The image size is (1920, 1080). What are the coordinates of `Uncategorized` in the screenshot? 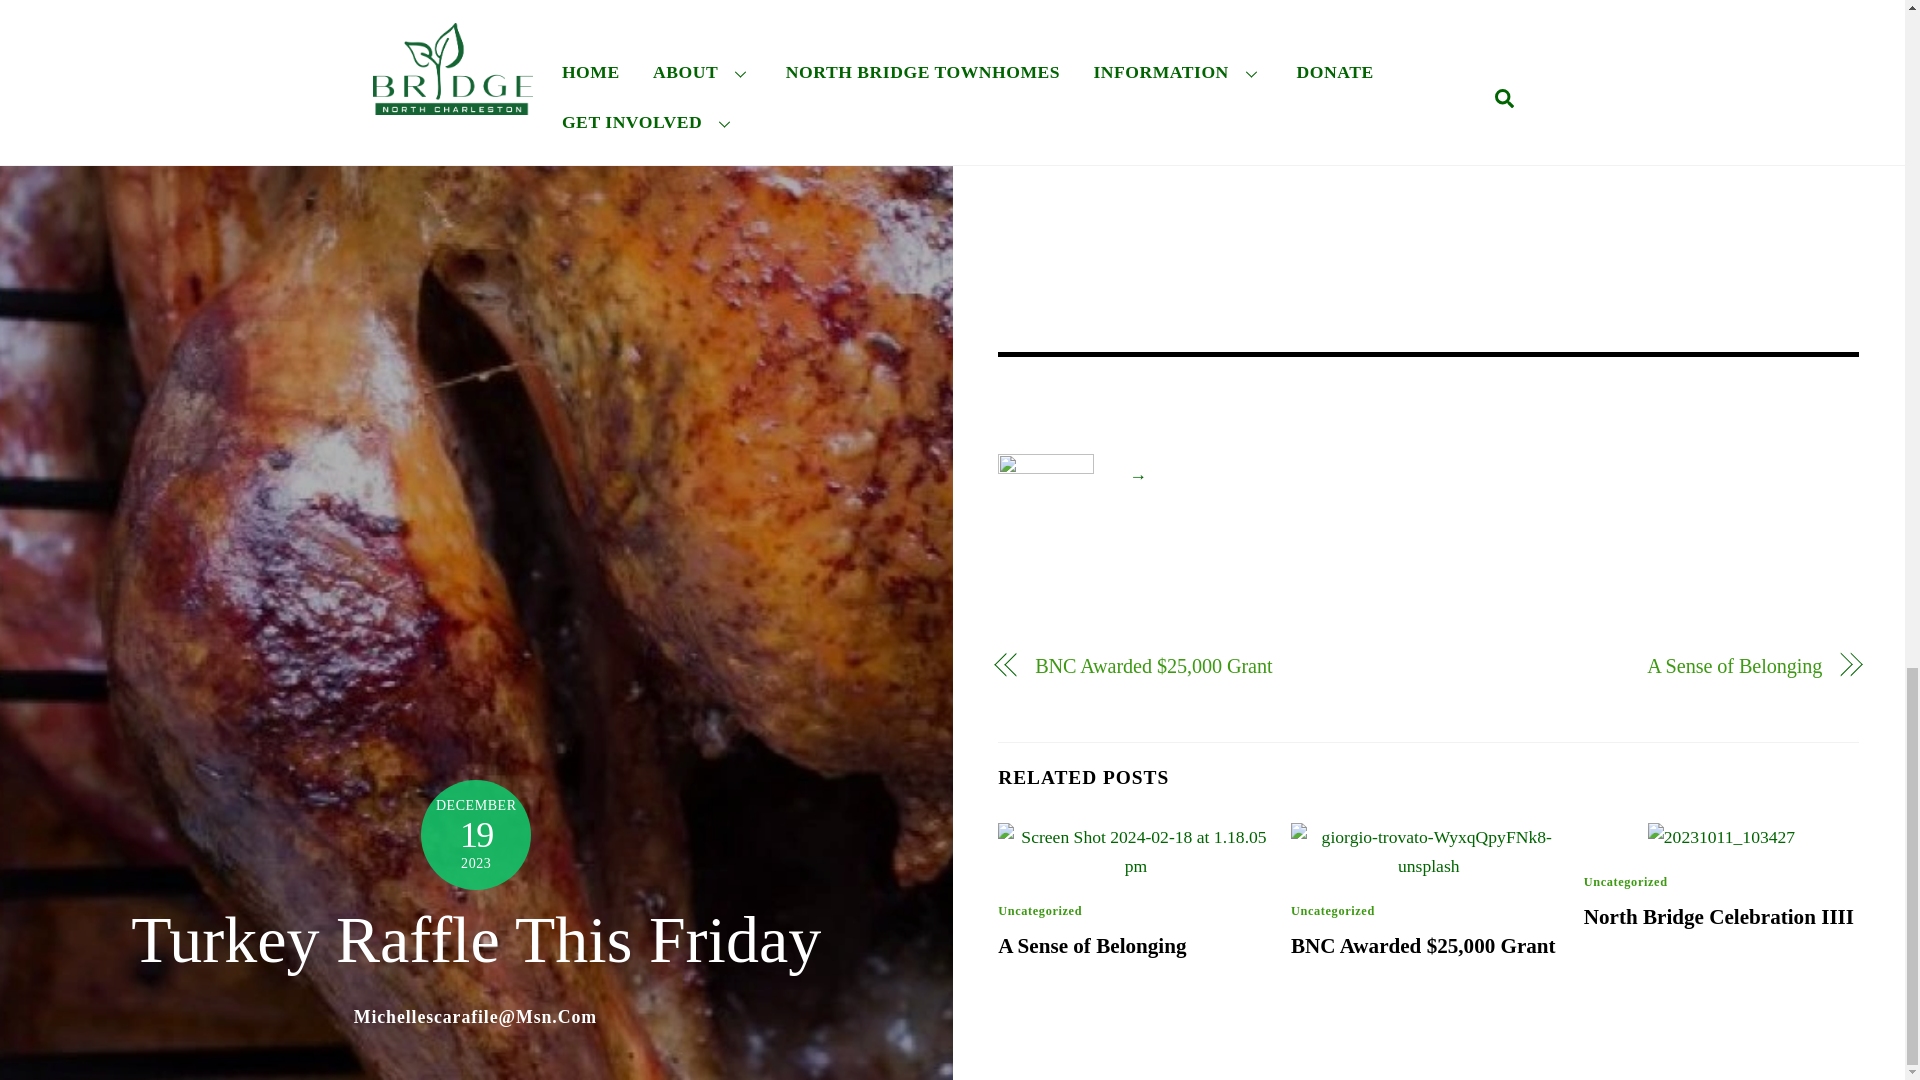 It's located at (1040, 910).